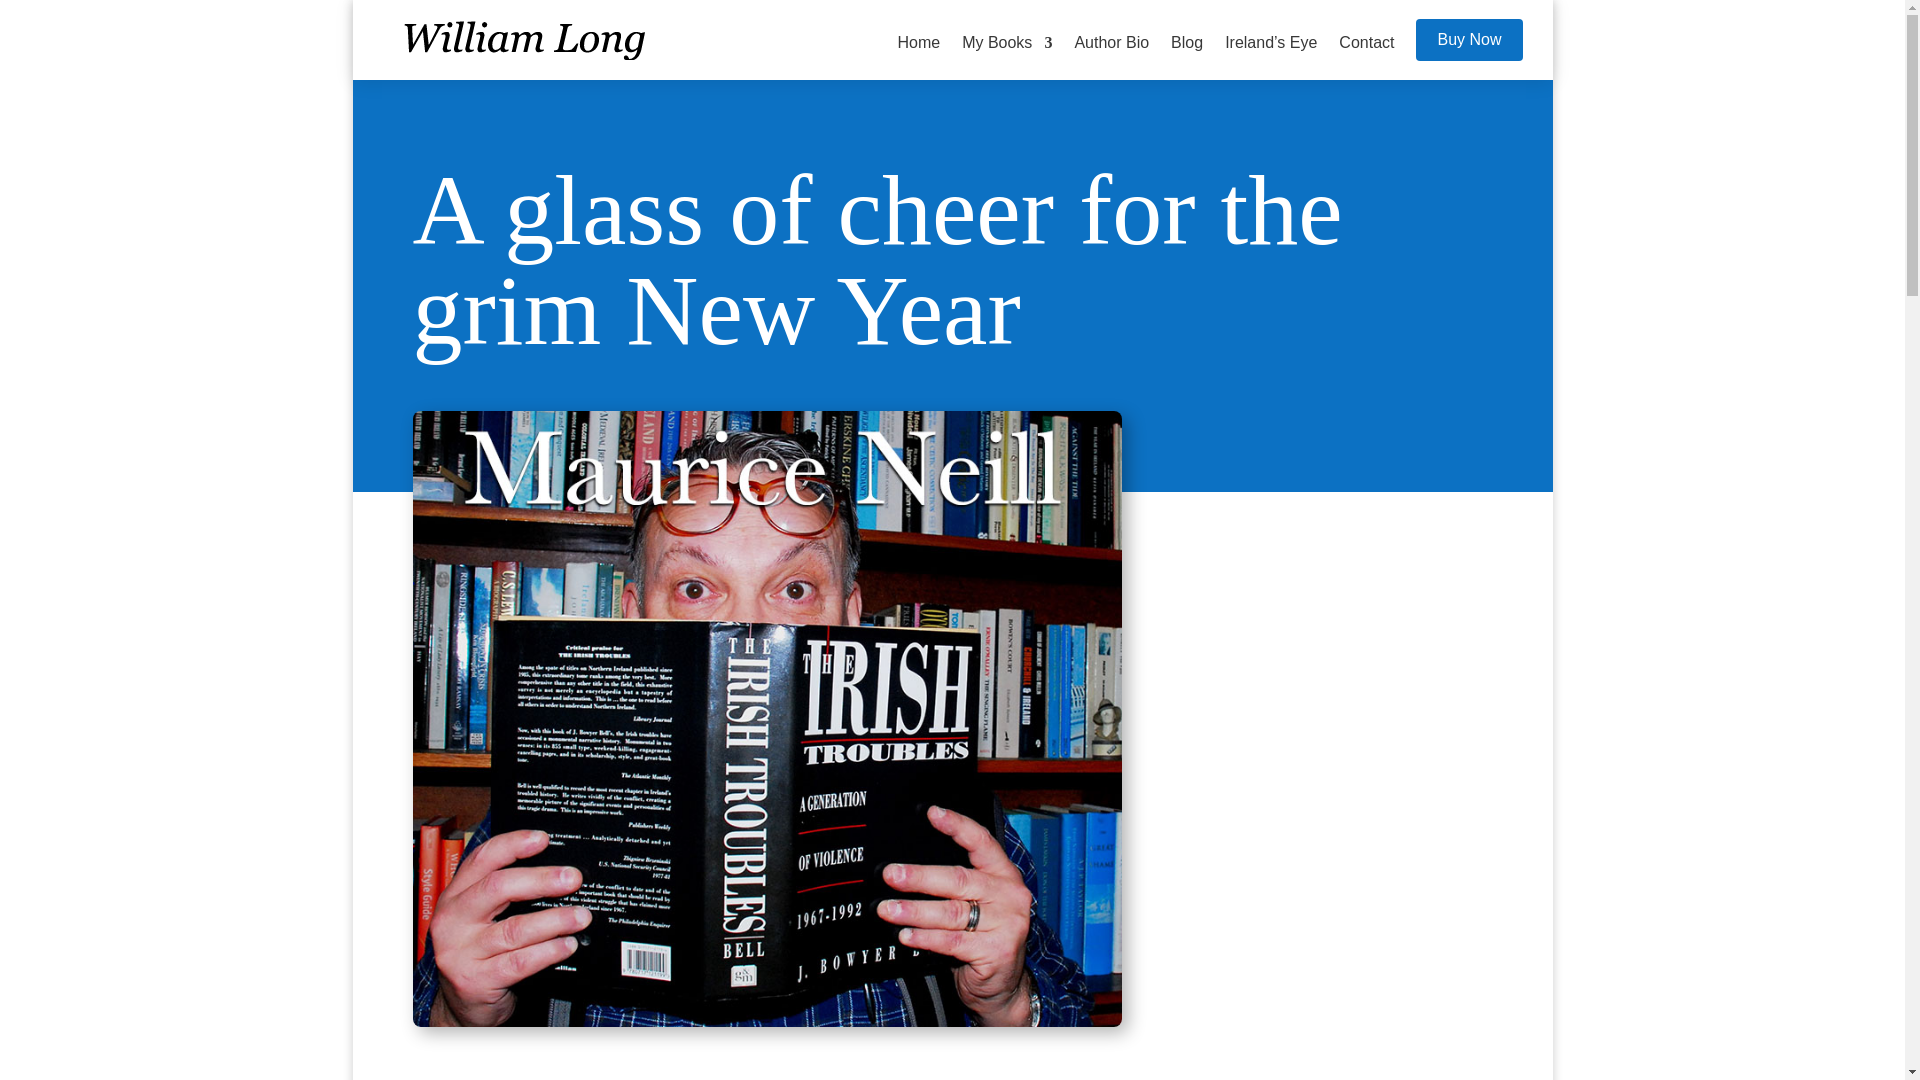  What do you see at coordinates (532, 40) in the screenshot?
I see `flexile-black-logo` at bounding box center [532, 40].